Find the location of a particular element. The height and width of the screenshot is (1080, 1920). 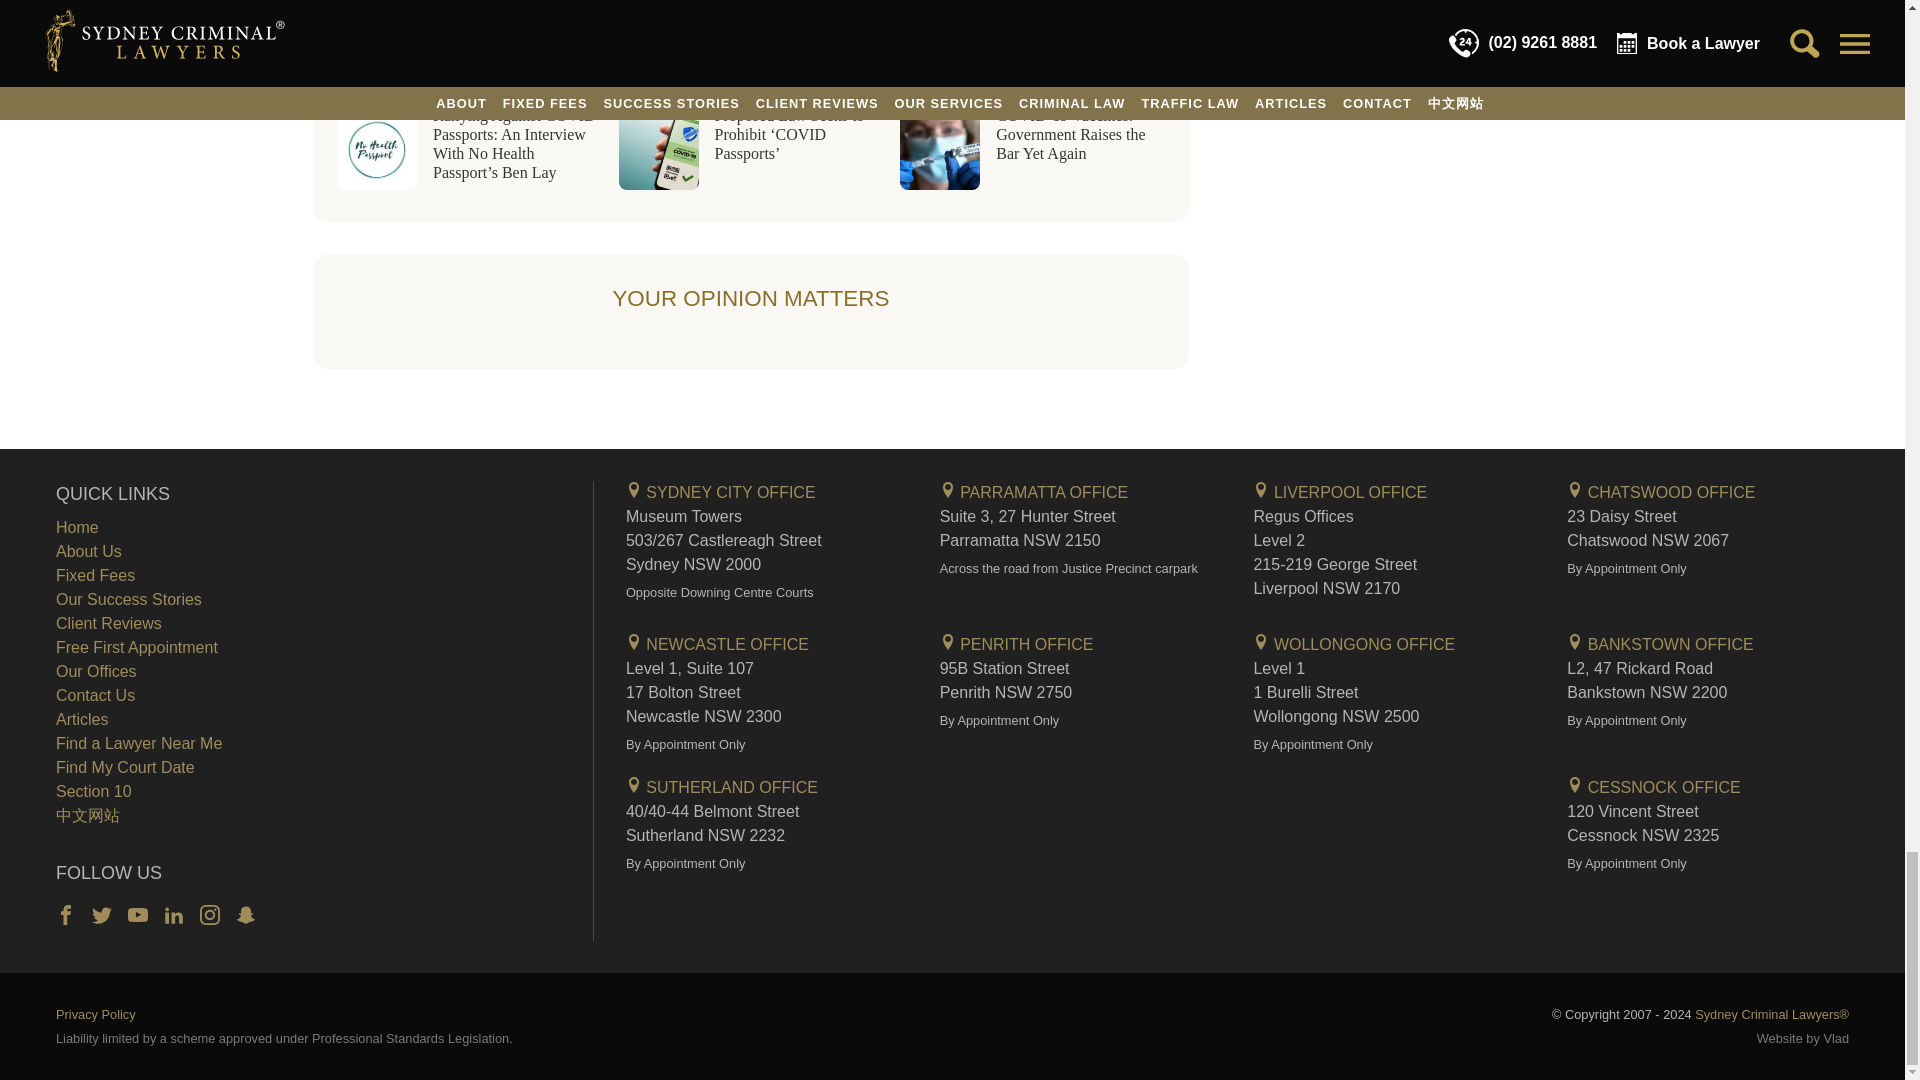

Bankstown Office Page is located at coordinates (1659, 644).